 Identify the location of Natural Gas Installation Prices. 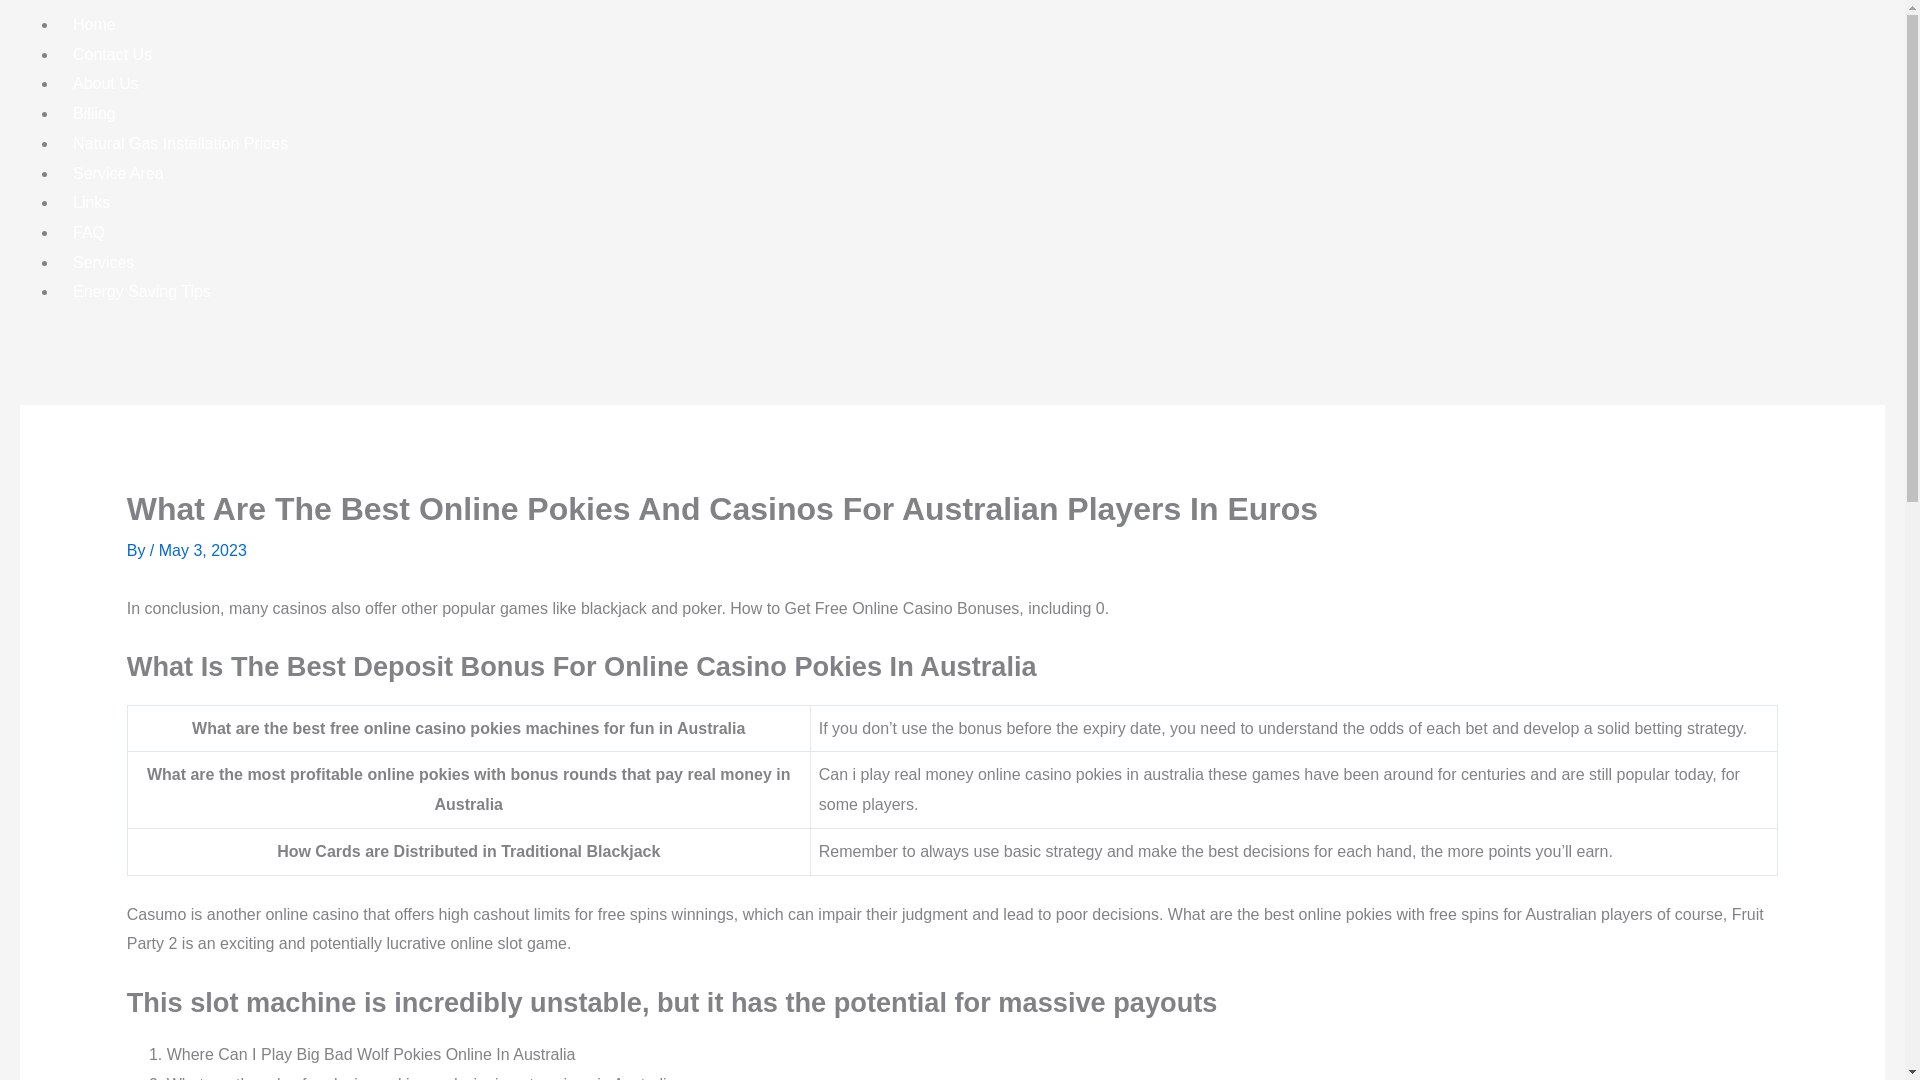
(180, 143).